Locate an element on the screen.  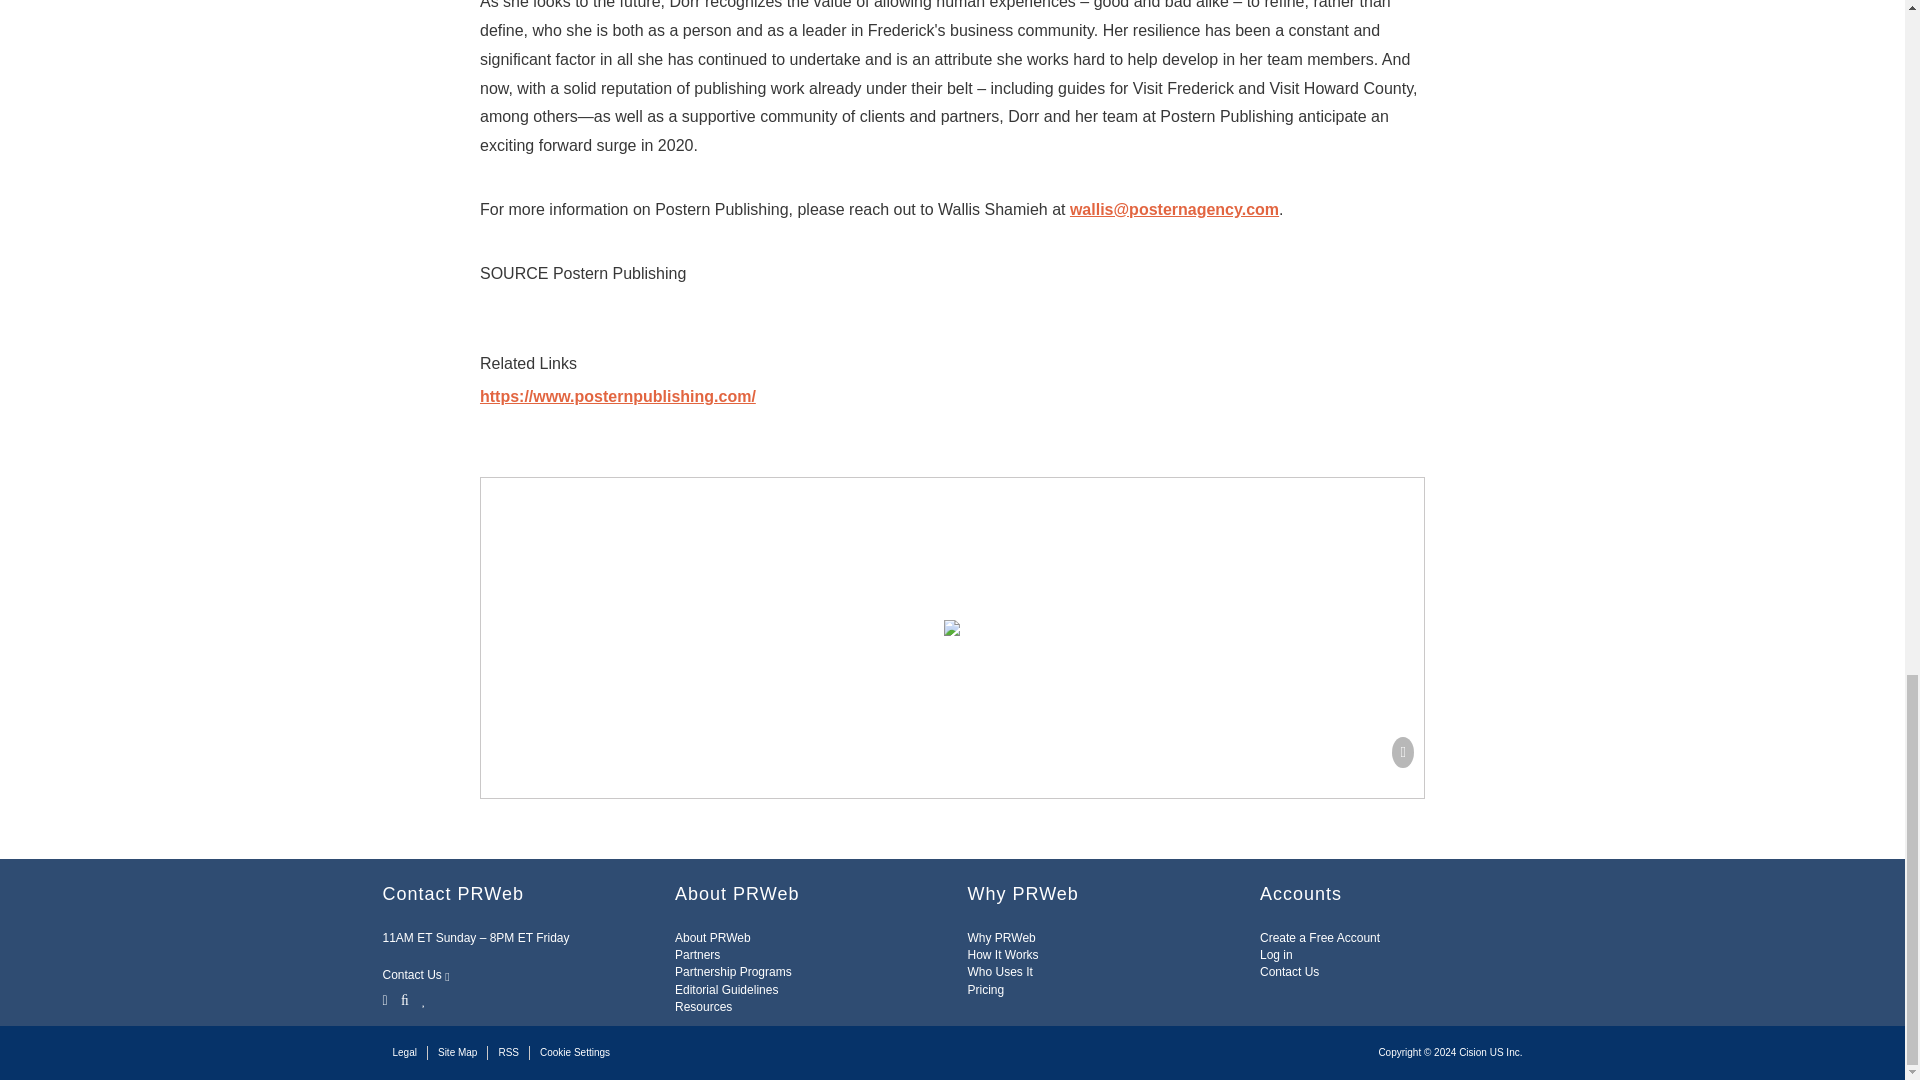
How It Works is located at coordinates (1002, 955).